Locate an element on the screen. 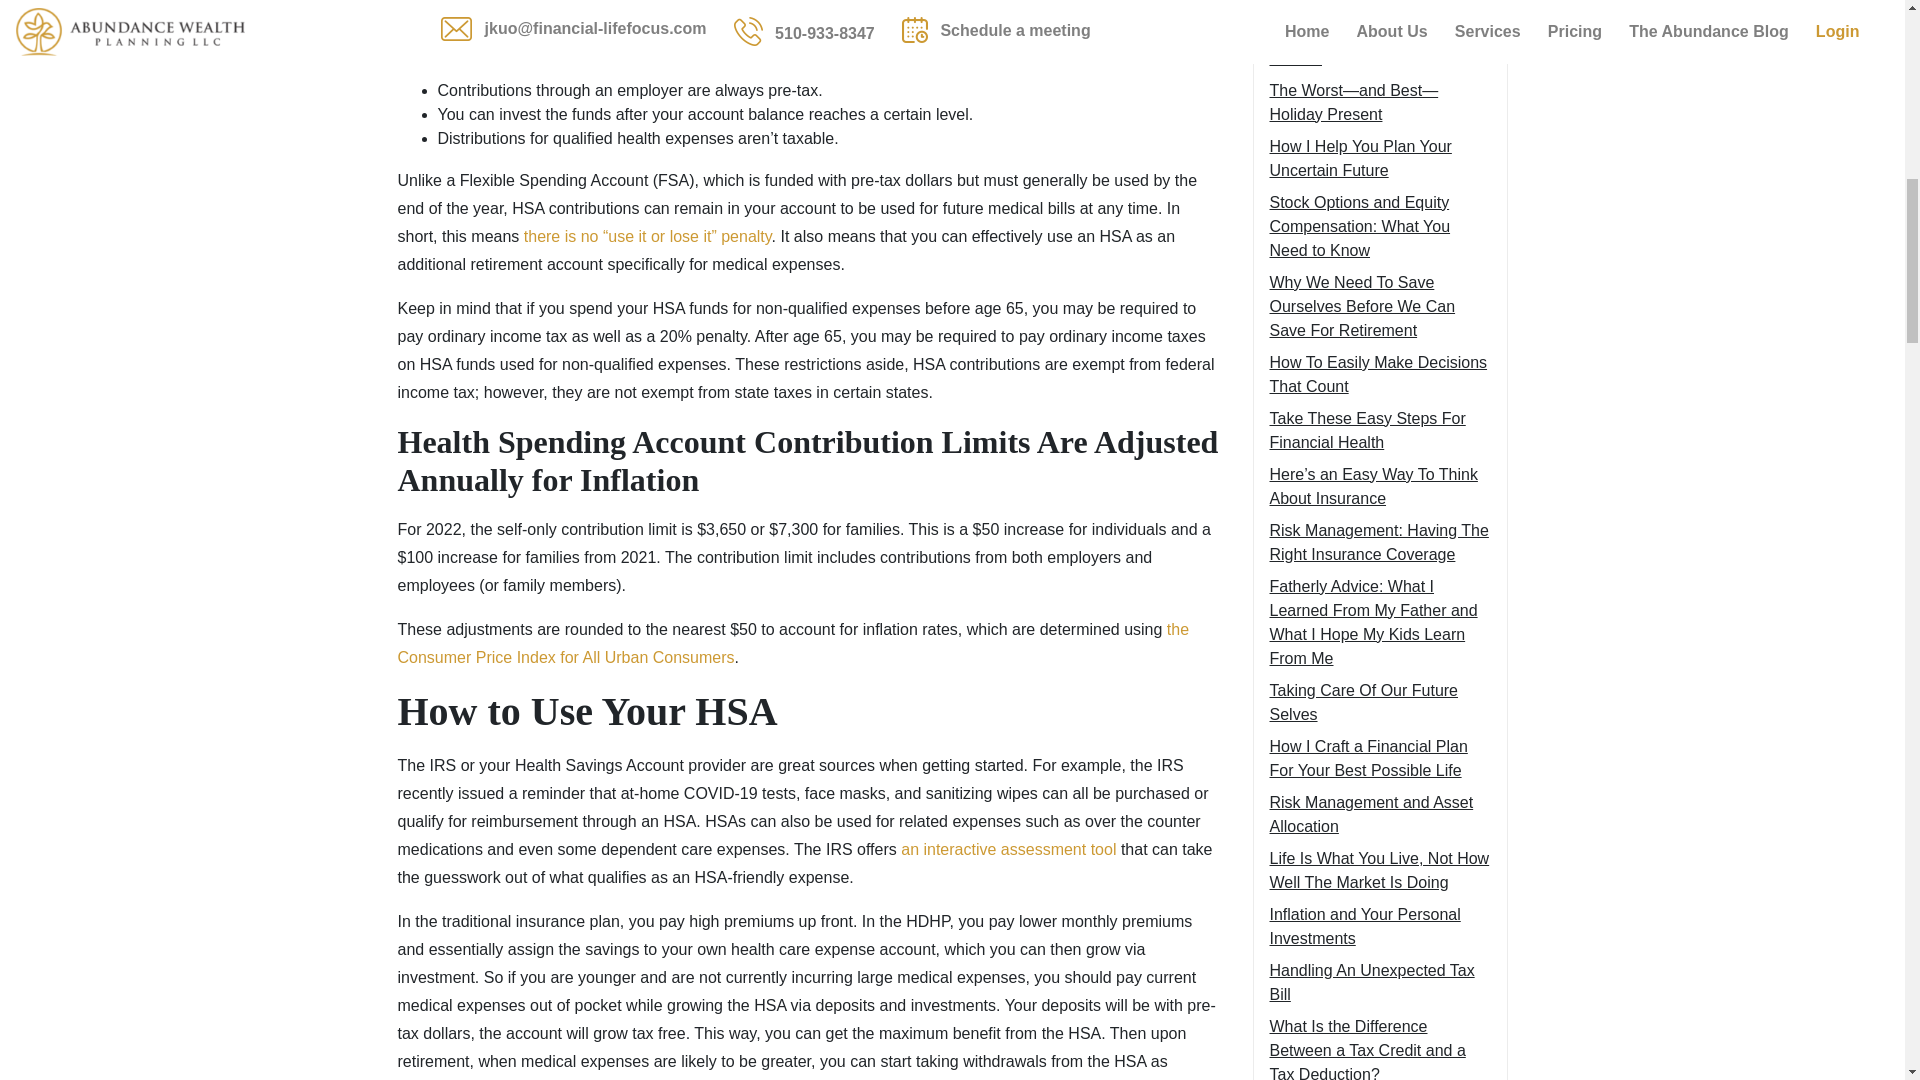 Image resolution: width=1920 pixels, height=1080 pixels. Stock Options and Equity Compensation: What You Need to Know is located at coordinates (1360, 226).